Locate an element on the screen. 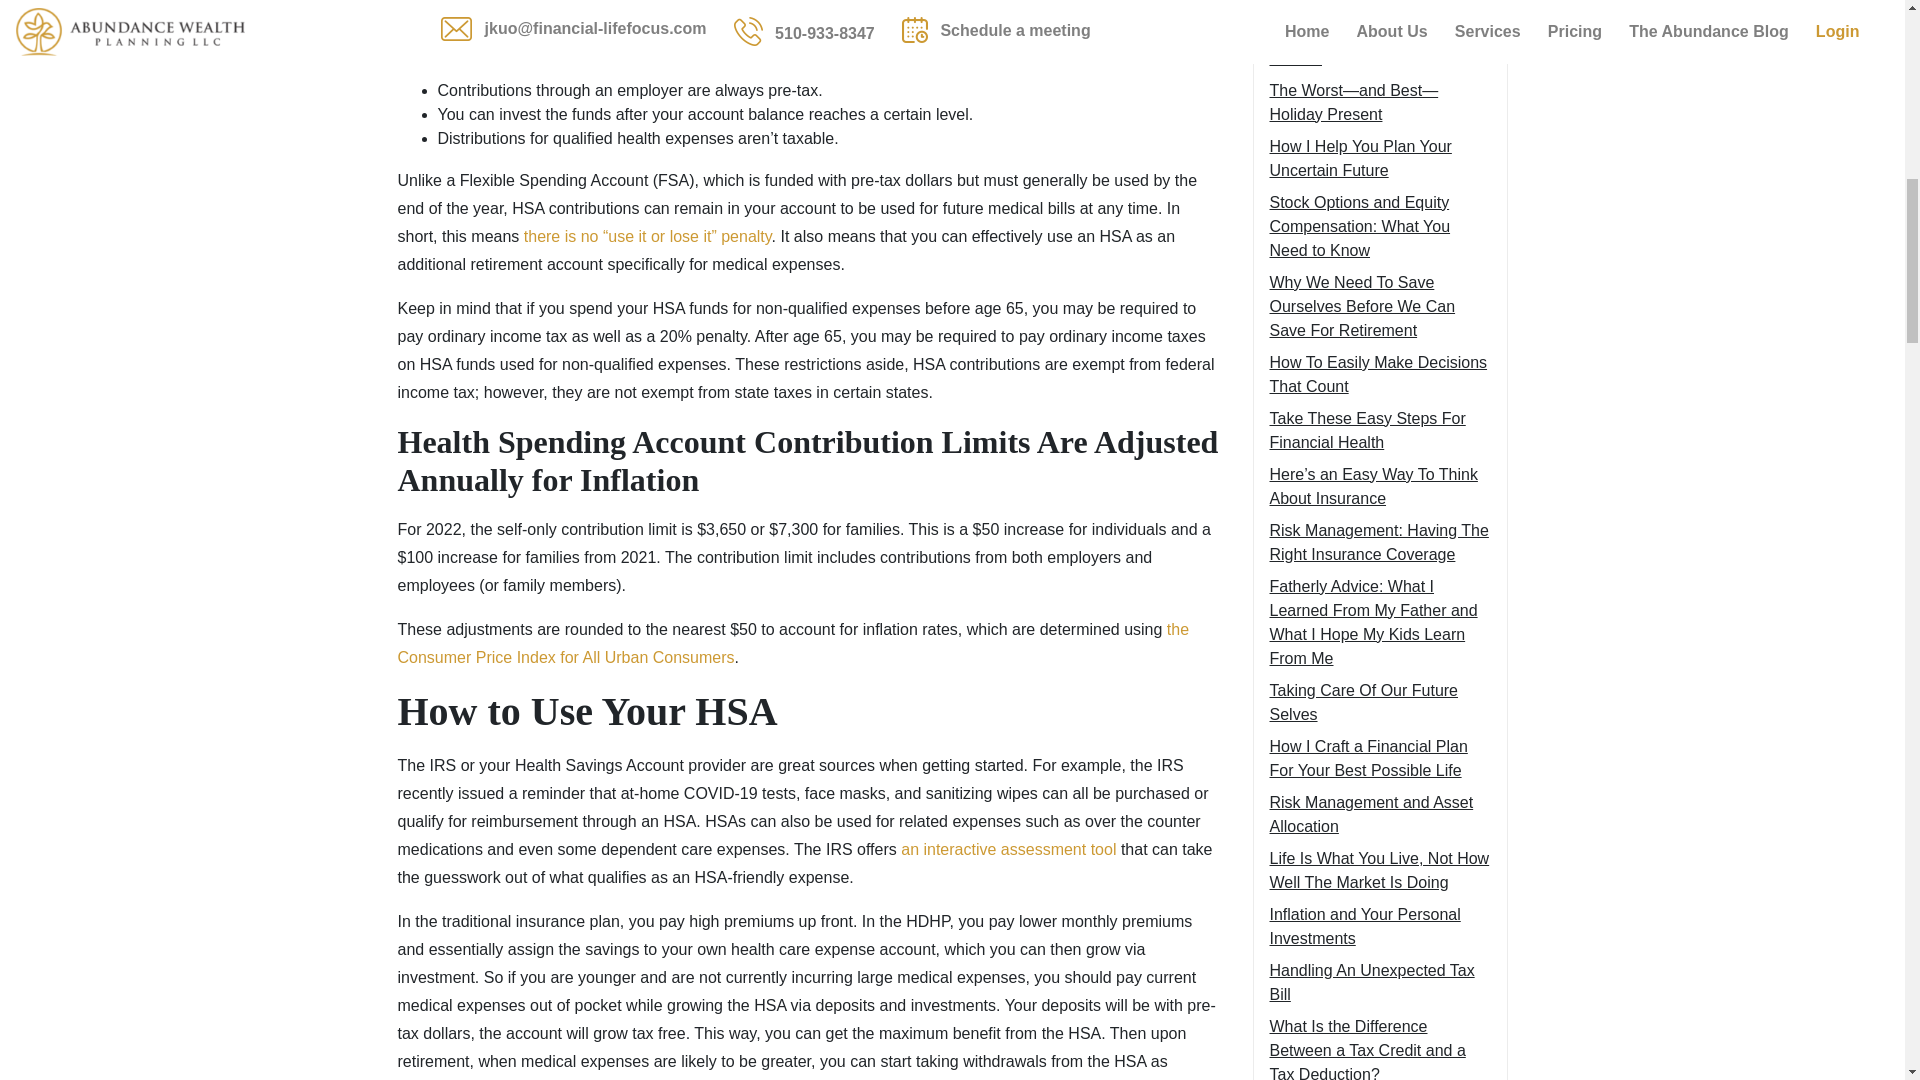 Image resolution: width=1920 pixels, height=1080 pixels. Stock Options and Equity Compensation: What You Need to Know is located at coordinates (1360, 226).